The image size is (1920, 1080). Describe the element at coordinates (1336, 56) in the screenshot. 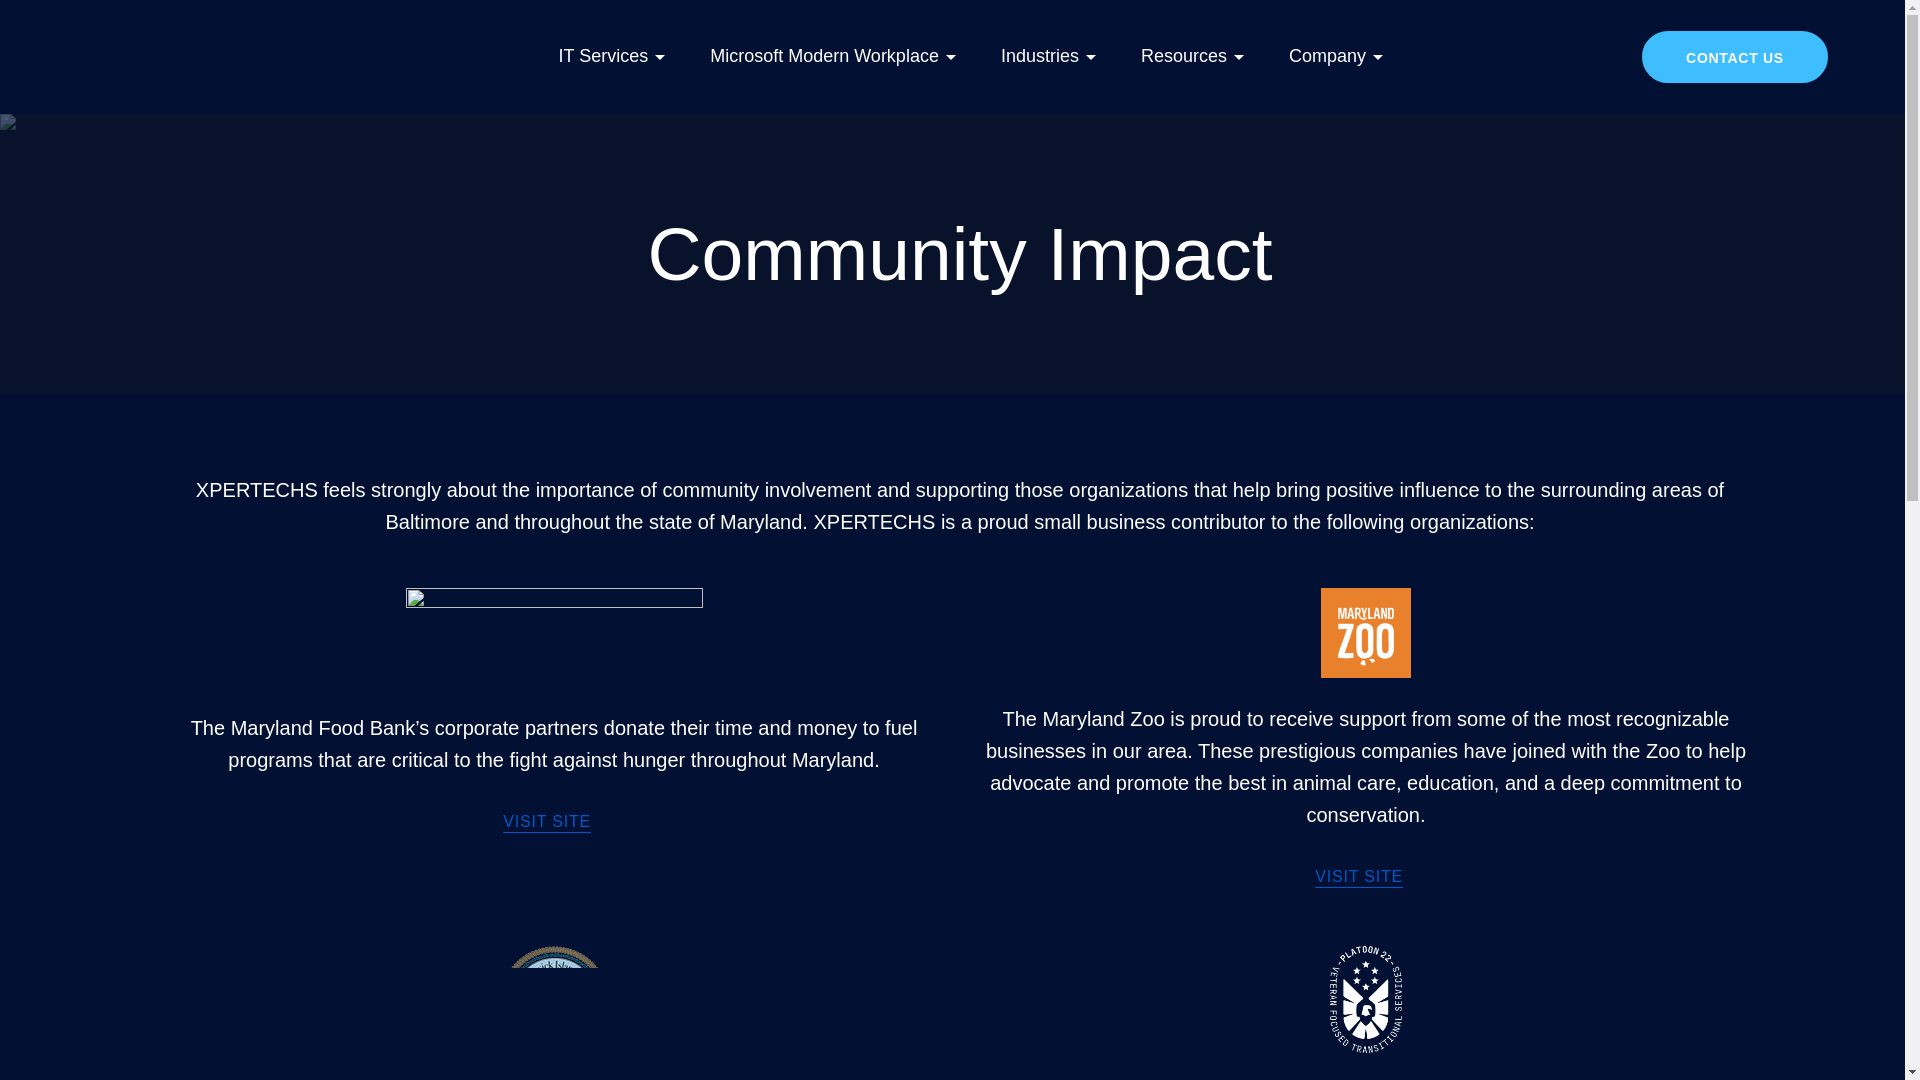

I see `Company` at that location.